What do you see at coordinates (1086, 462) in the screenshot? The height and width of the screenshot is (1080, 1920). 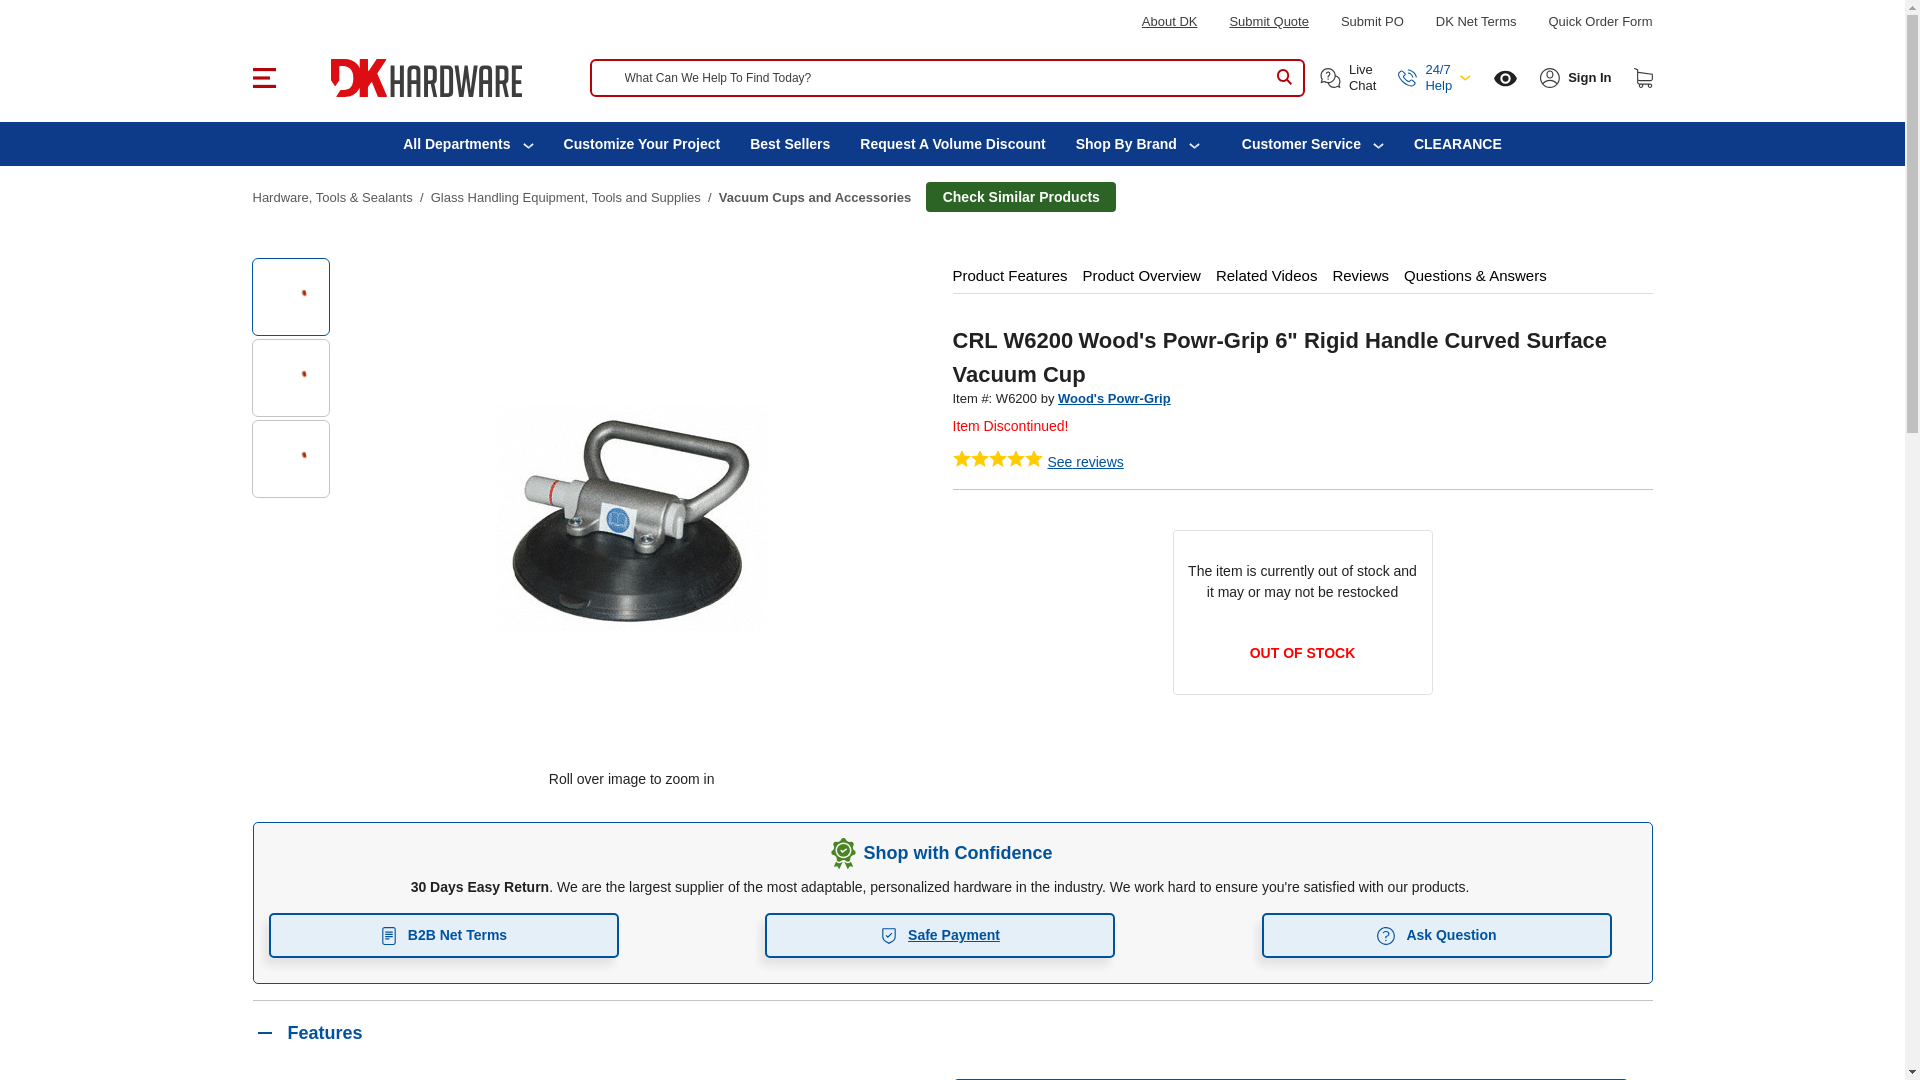 I see `See reviews` at bounding box center [1086, 462].